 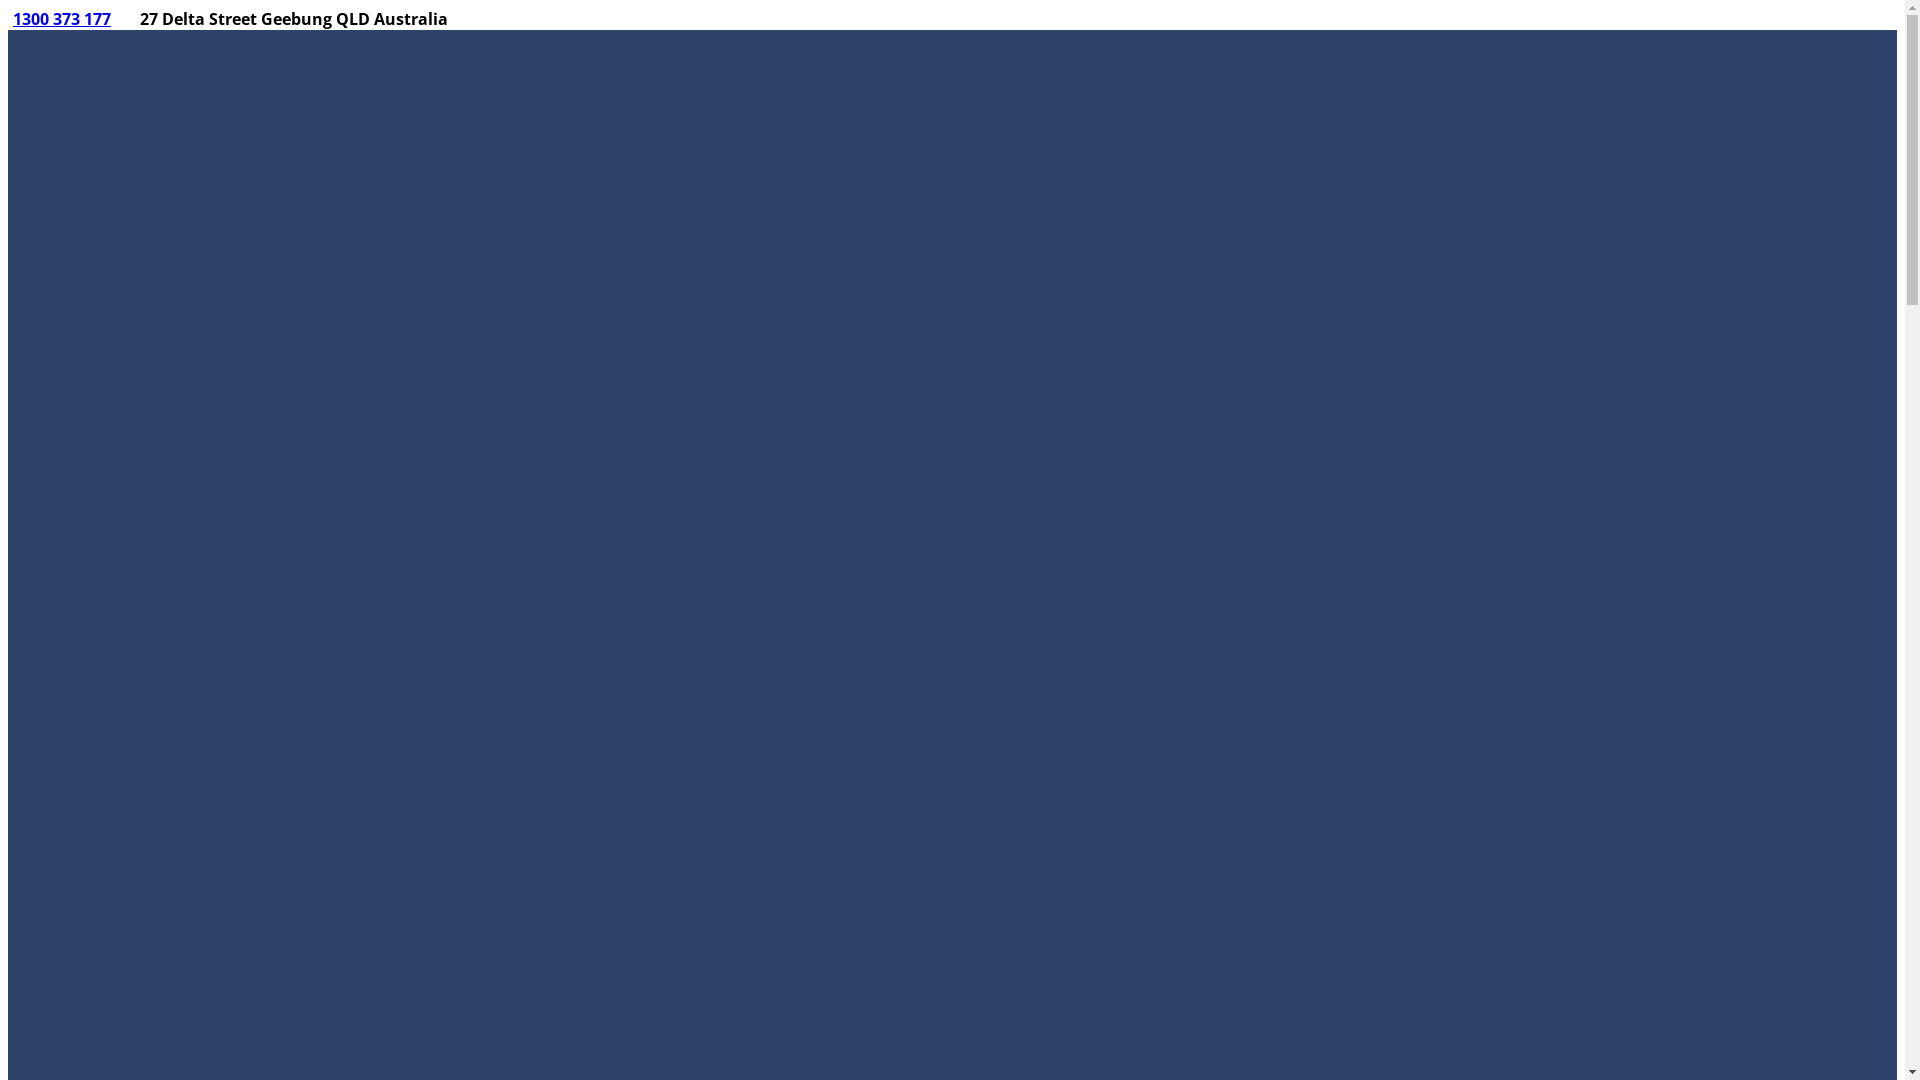 I want to click on 1300 373 177, so click(x=62, y=19).